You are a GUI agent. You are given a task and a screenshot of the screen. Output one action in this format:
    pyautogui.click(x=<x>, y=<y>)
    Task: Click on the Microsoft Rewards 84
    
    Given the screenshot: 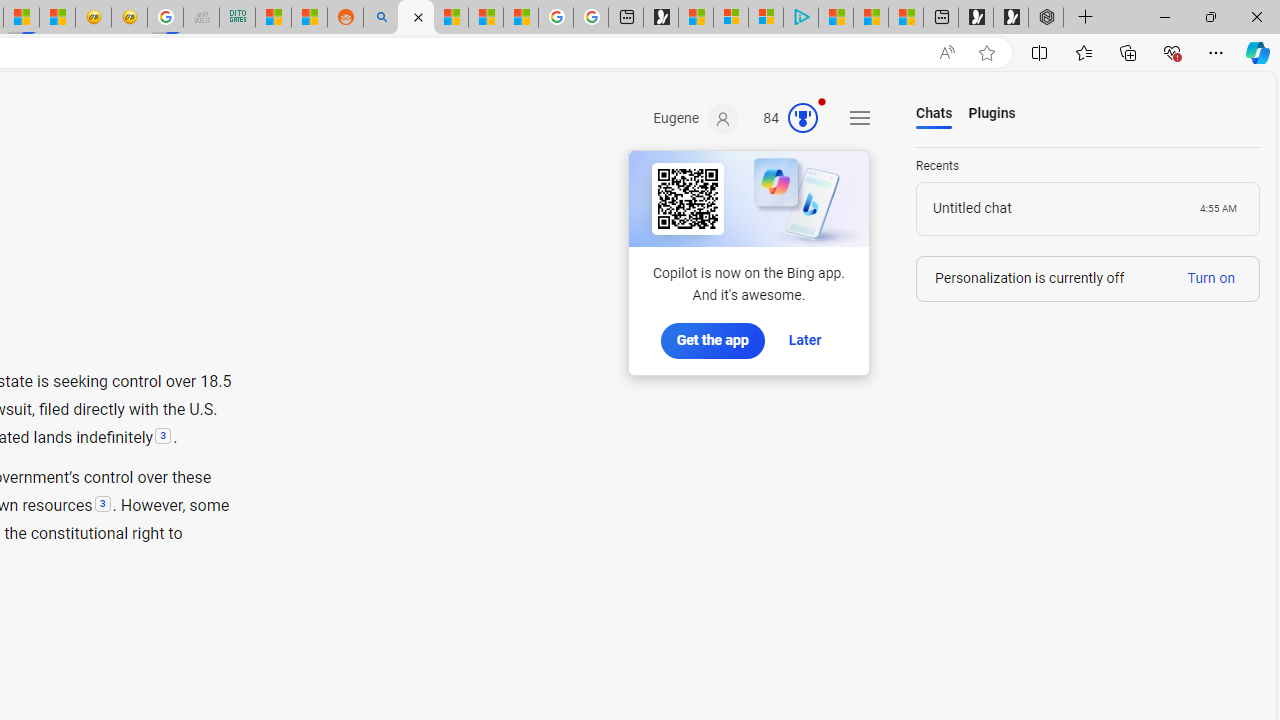 What is the action you would take?
    pyautogui.click(x=784, y=119)
    